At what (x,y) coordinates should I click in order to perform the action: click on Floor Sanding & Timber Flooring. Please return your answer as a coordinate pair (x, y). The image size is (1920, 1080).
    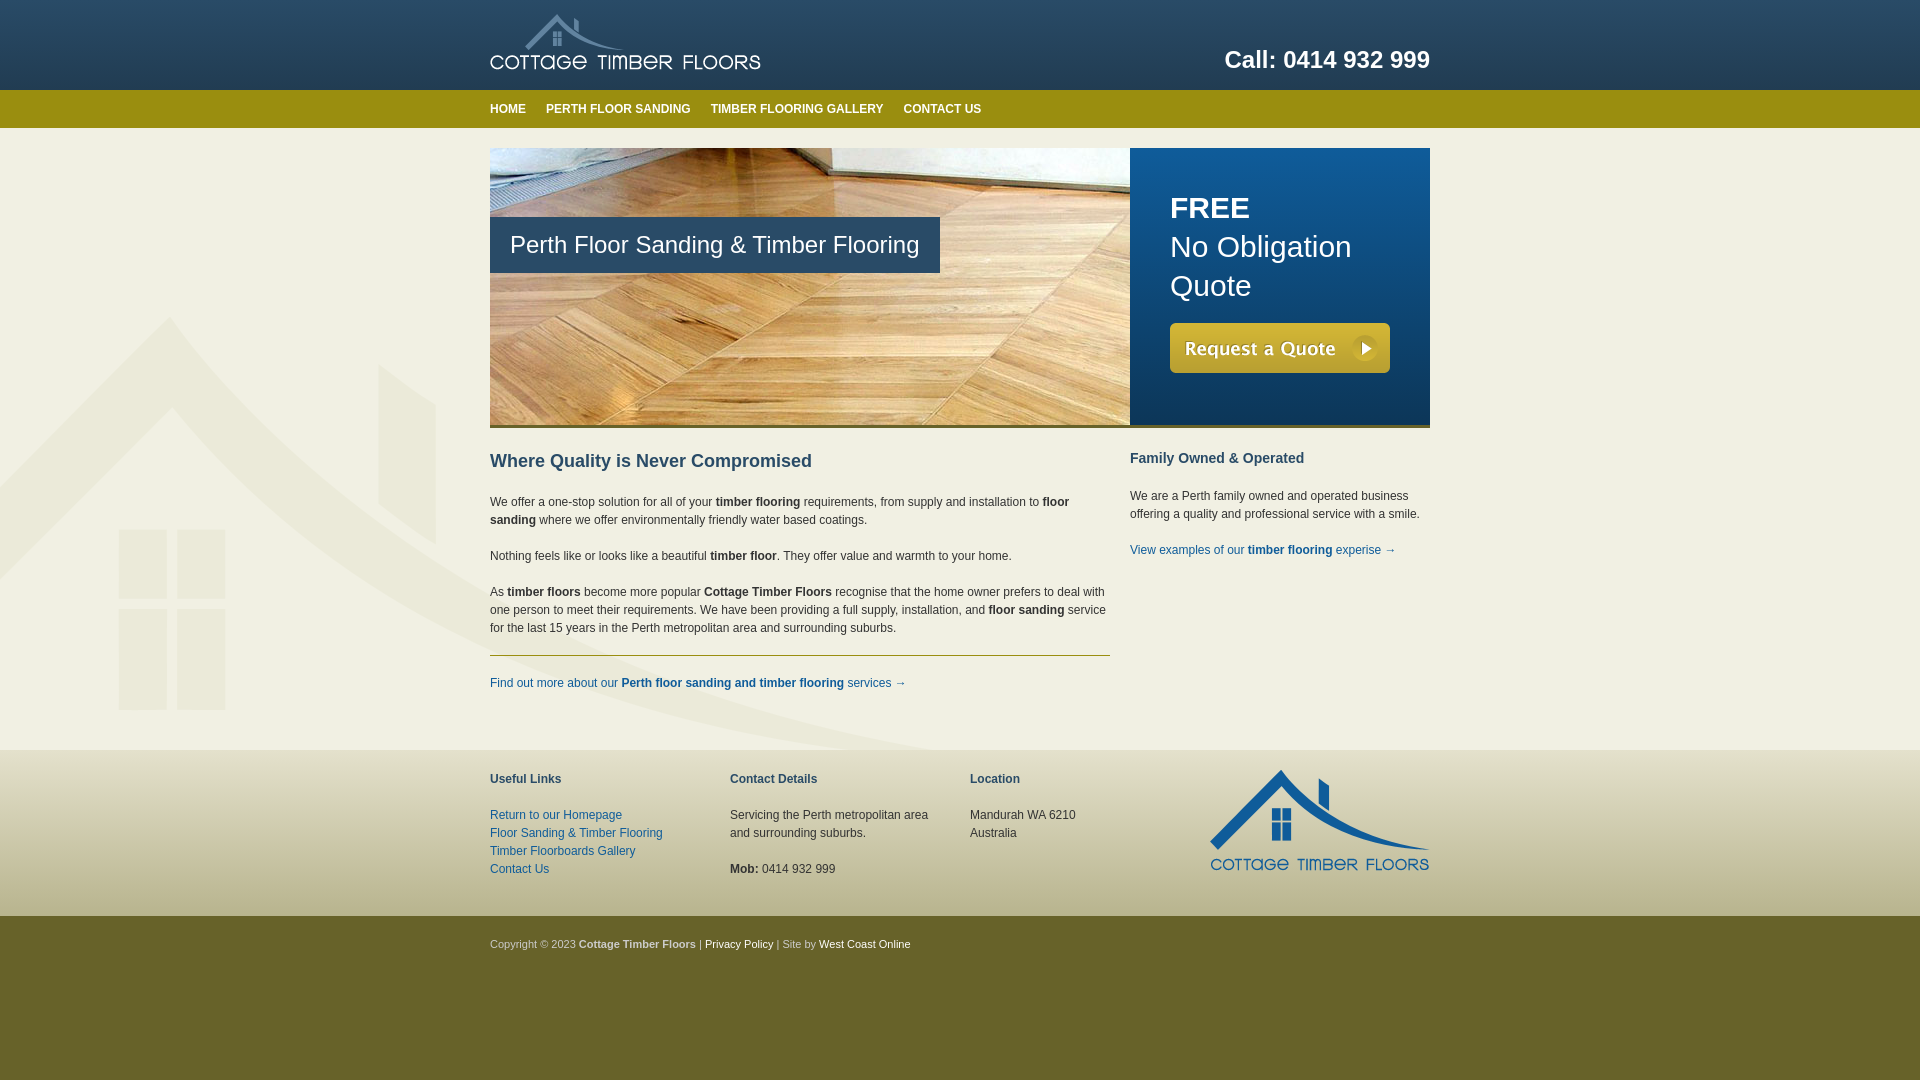
    Looking at the image, I should click on (576, 833).